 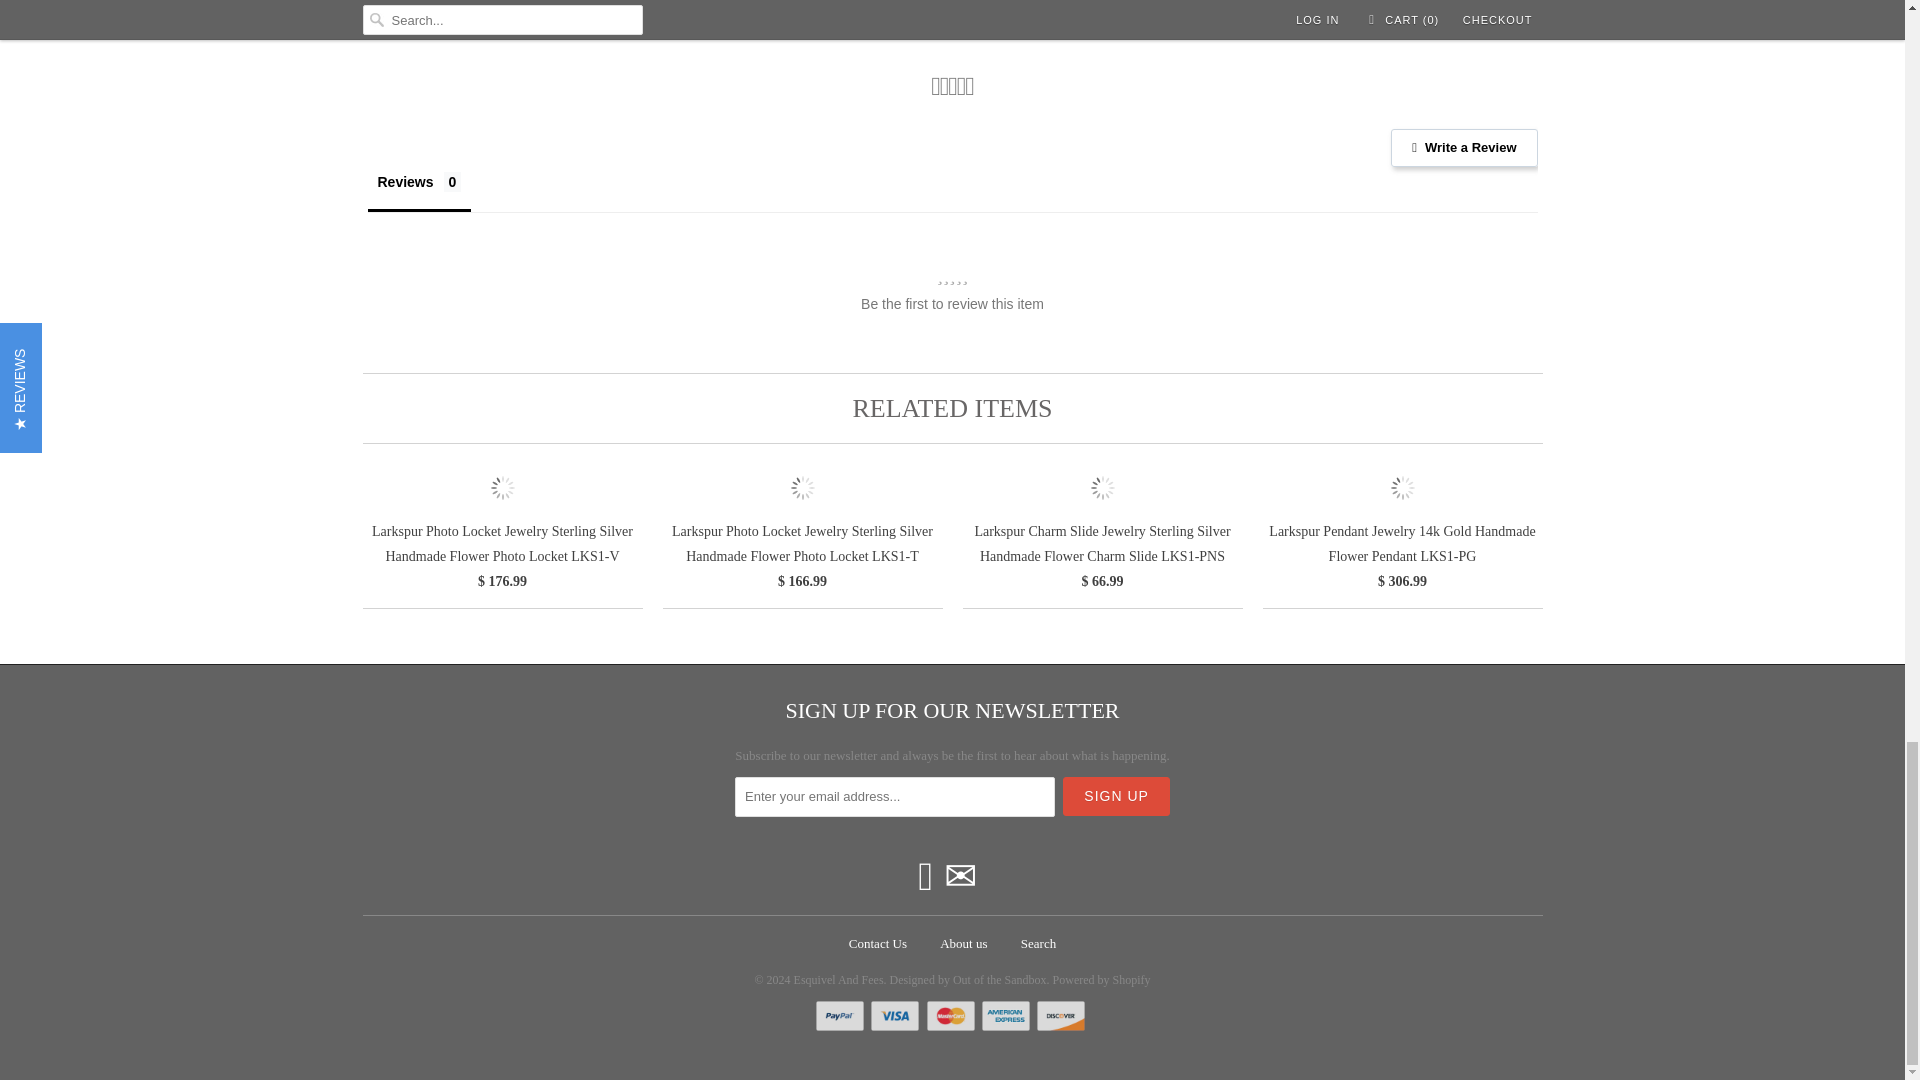 What do you see at coordinates (1116, 796) in the screenshot?
I see `Sign Up` at bounding box center [1116, 796].